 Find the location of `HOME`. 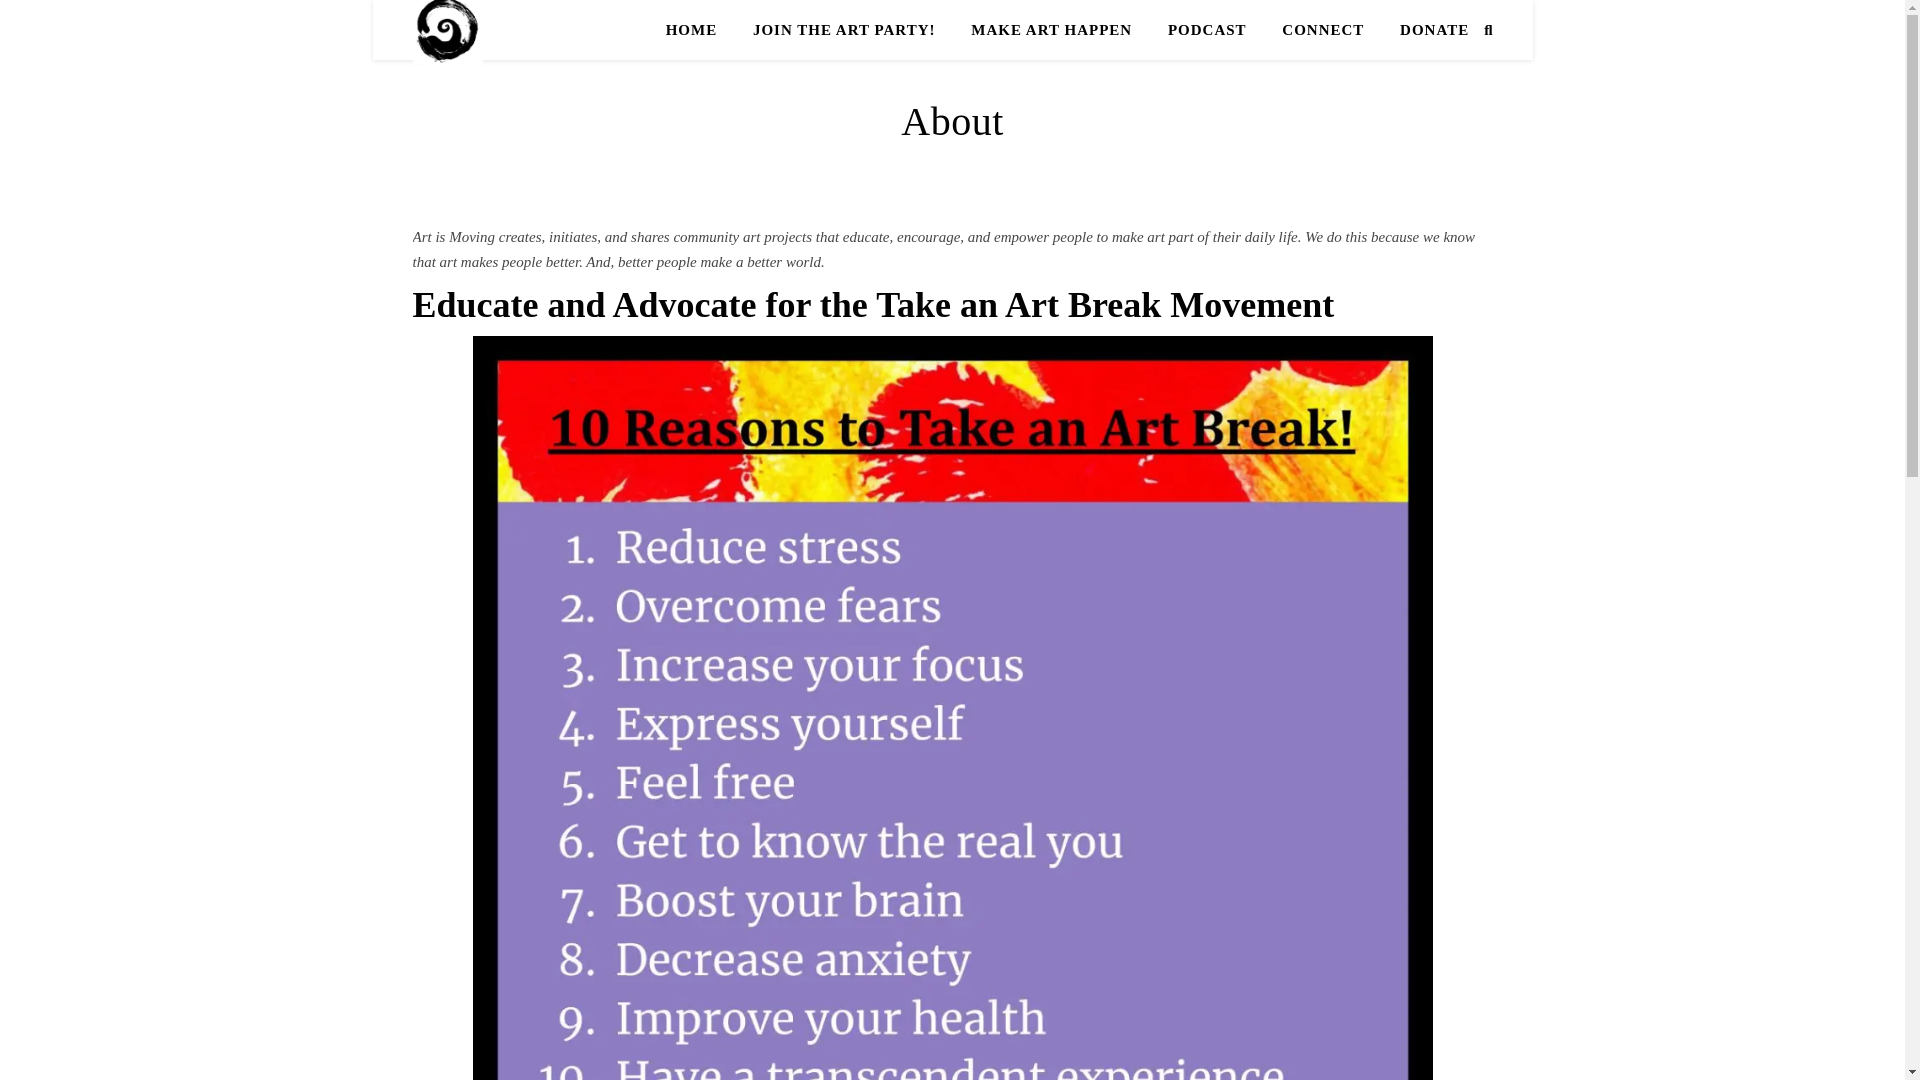

HOME is located at coordinates (700, 30).